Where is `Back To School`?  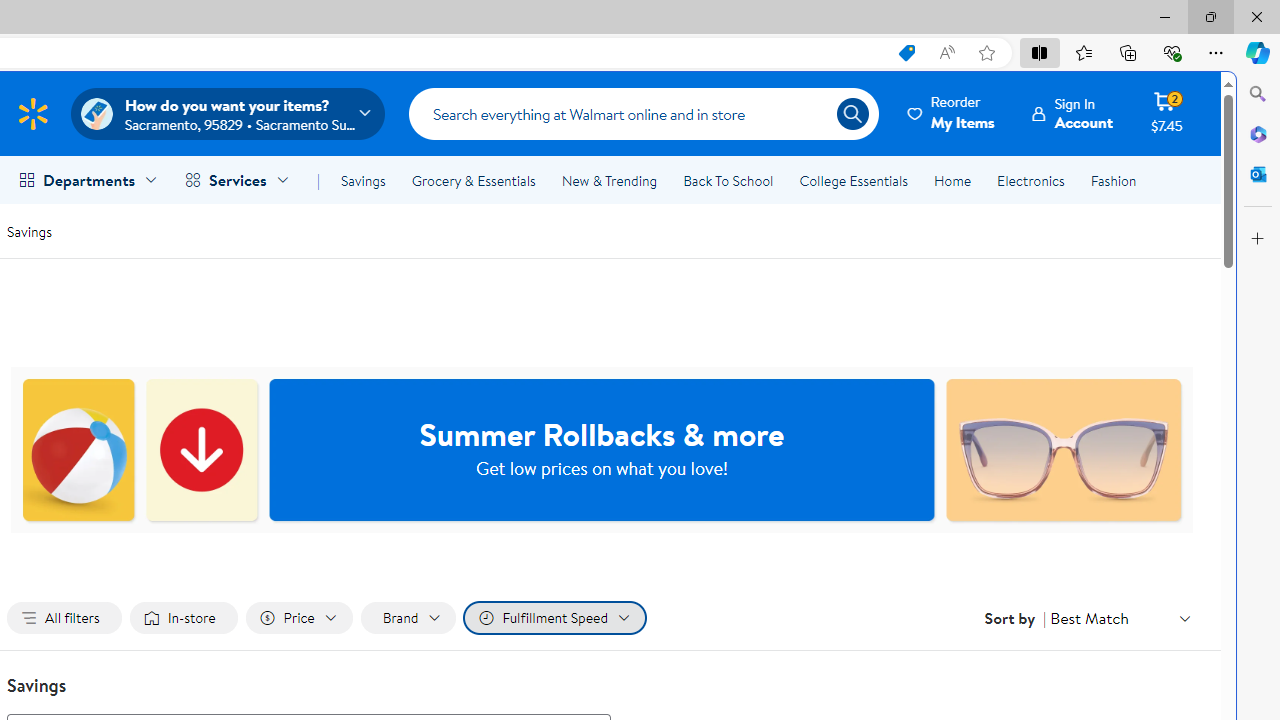 Back To School is located at coordinates (728, 180).